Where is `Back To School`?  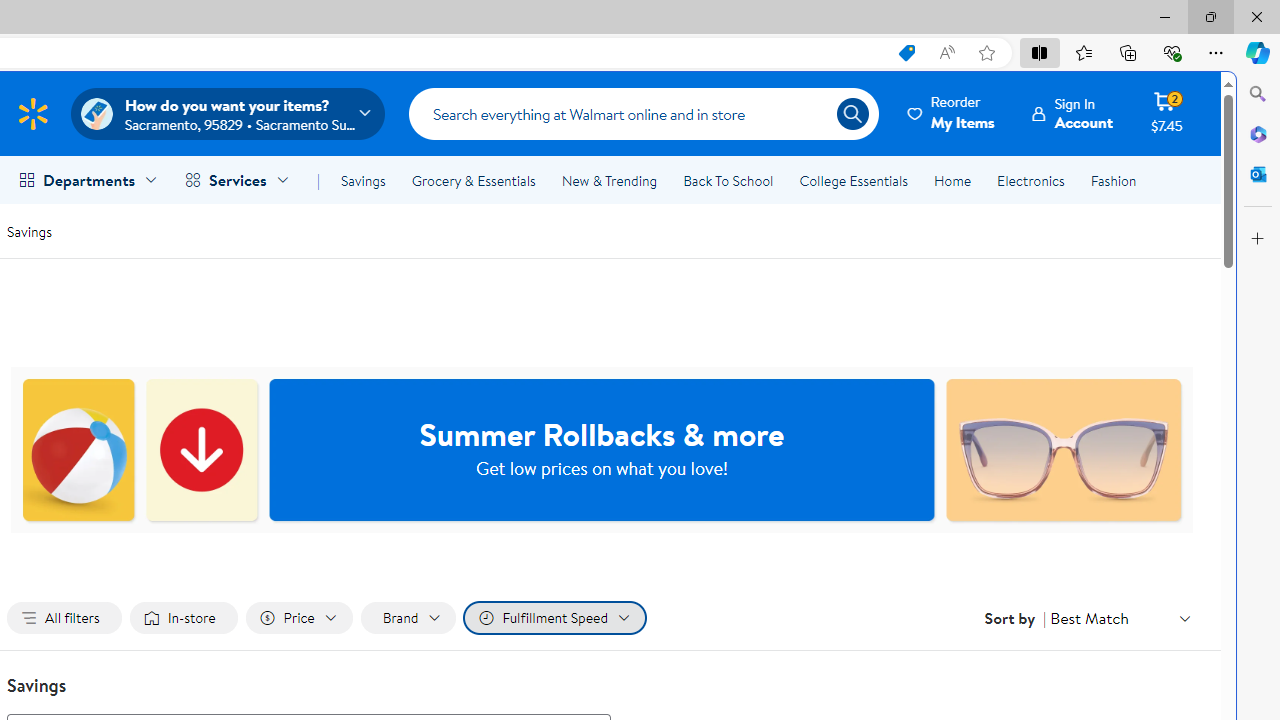 Back To School is located at coordinates (728, 180).